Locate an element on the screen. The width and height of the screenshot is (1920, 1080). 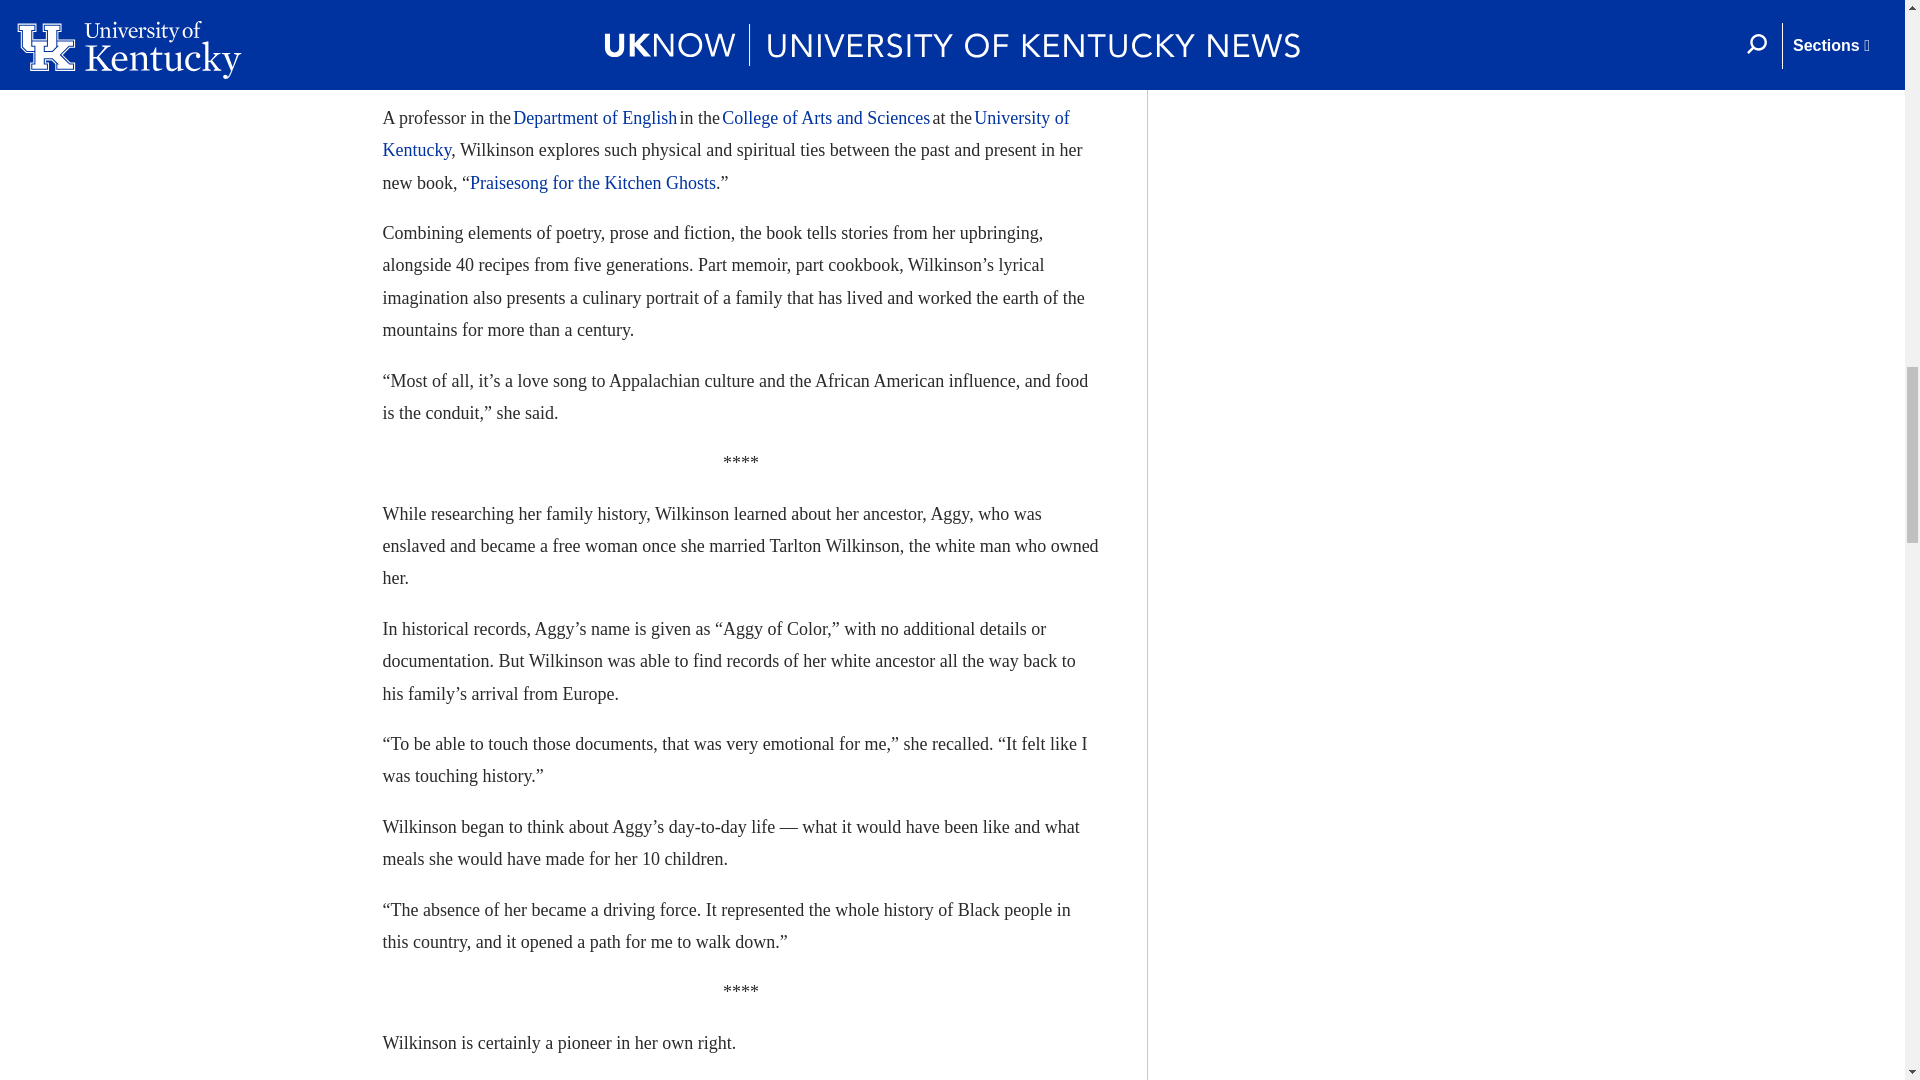
of is located at coordinates (610, 118).